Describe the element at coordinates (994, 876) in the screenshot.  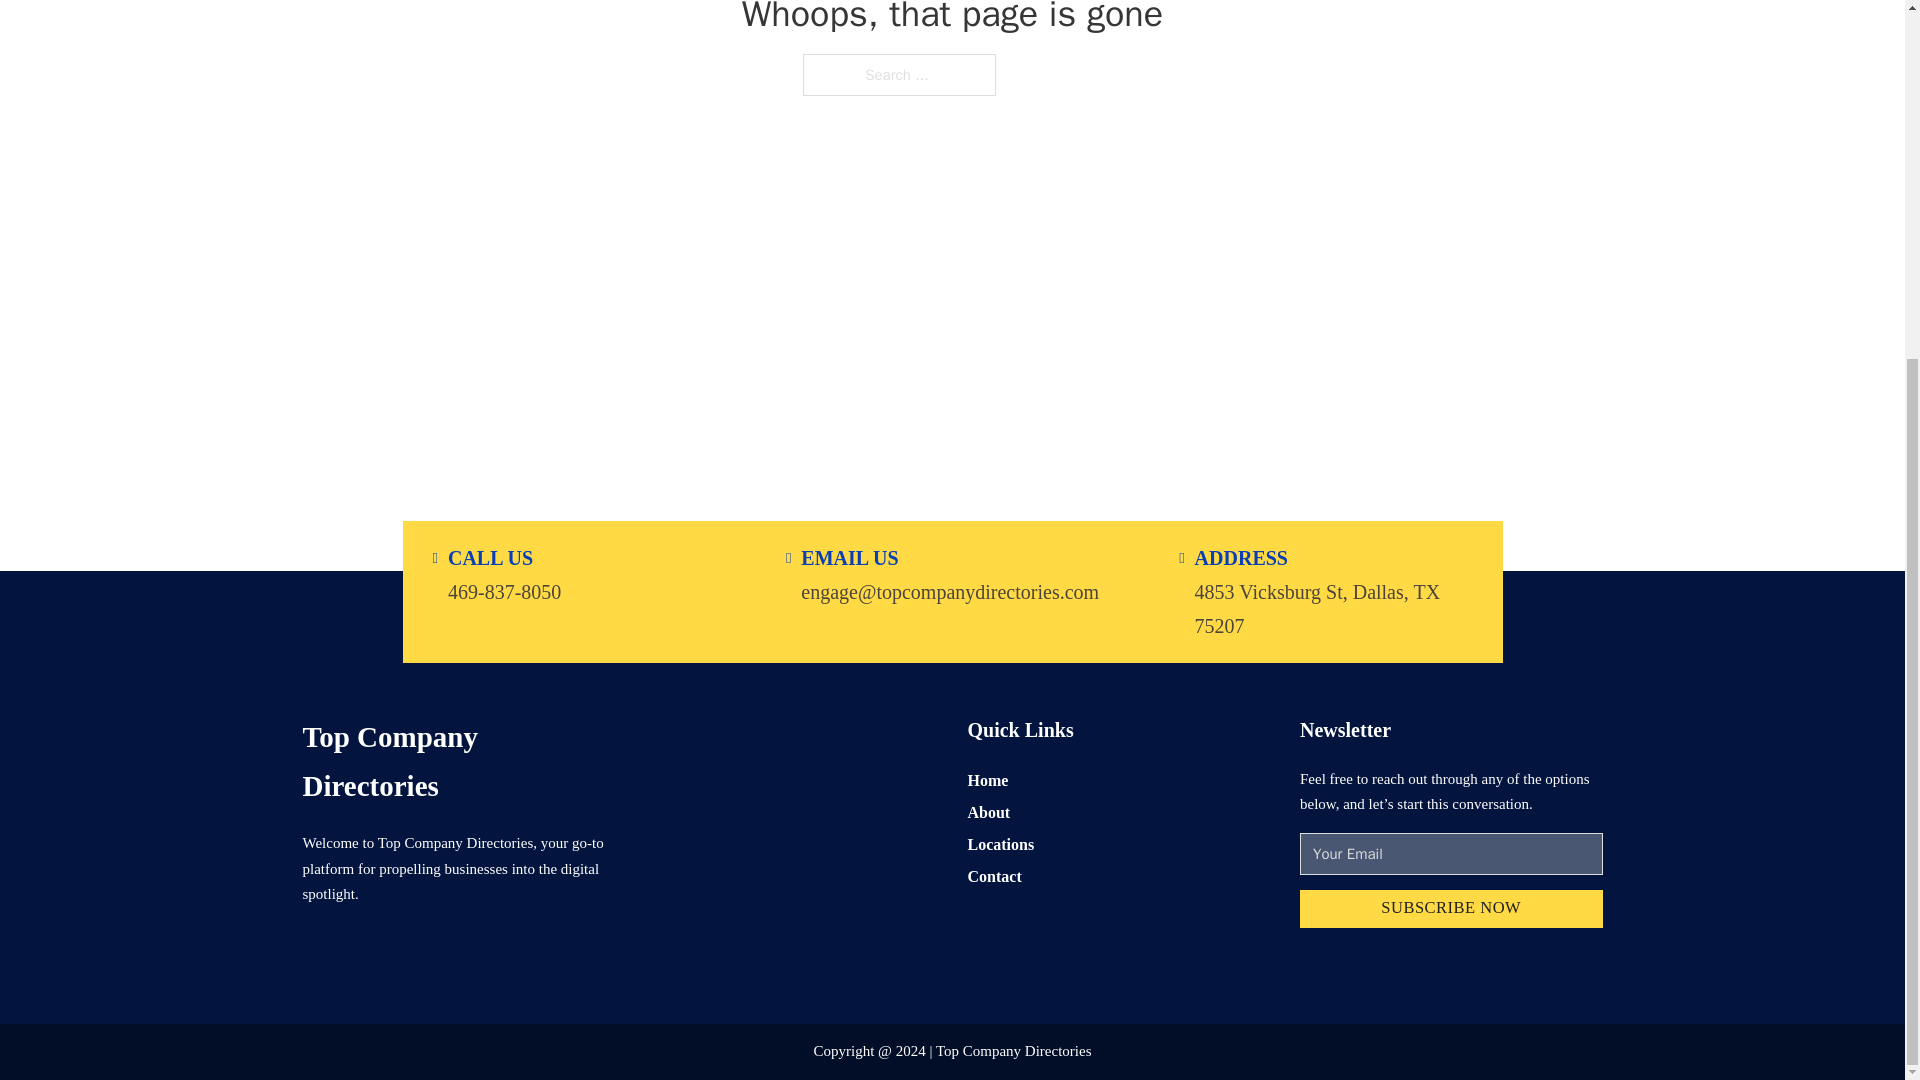
I see `Contact` at that location.